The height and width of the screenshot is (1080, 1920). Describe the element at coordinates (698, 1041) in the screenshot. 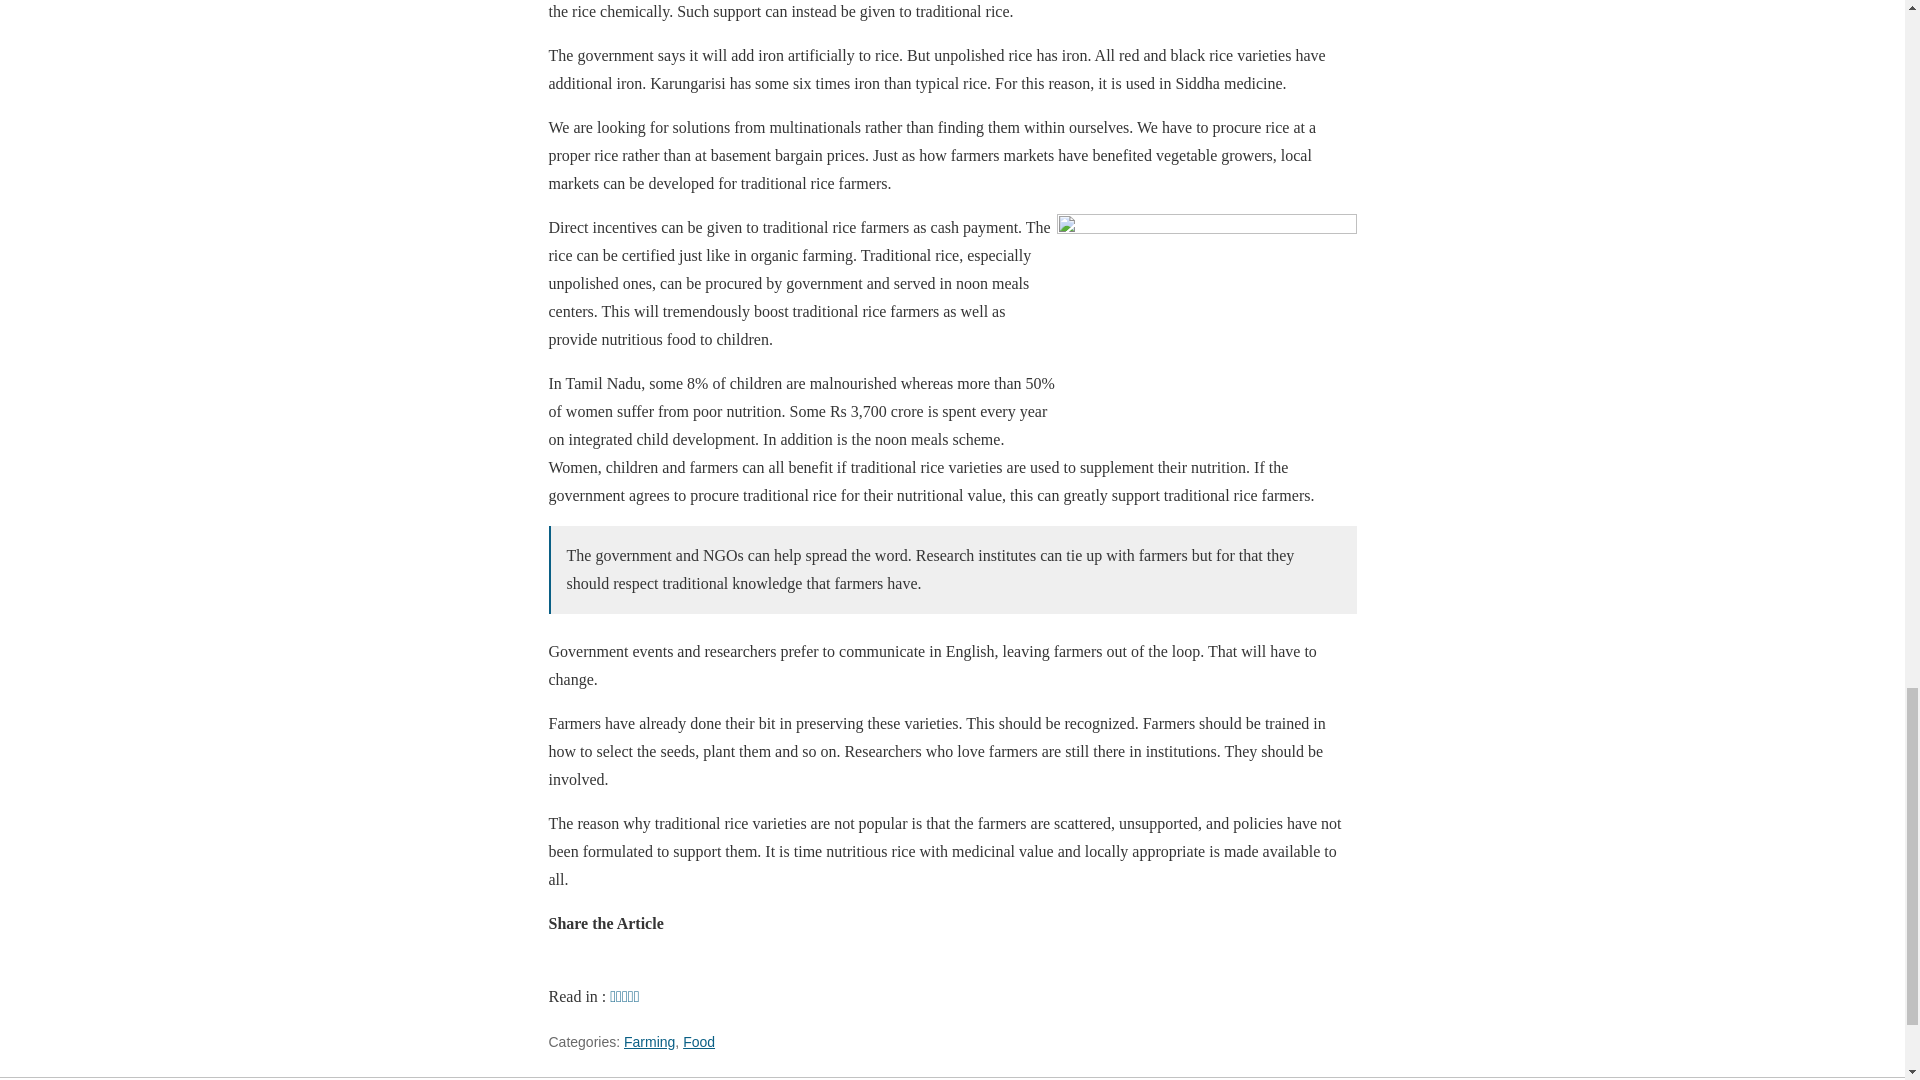

I see `Food` at that location.